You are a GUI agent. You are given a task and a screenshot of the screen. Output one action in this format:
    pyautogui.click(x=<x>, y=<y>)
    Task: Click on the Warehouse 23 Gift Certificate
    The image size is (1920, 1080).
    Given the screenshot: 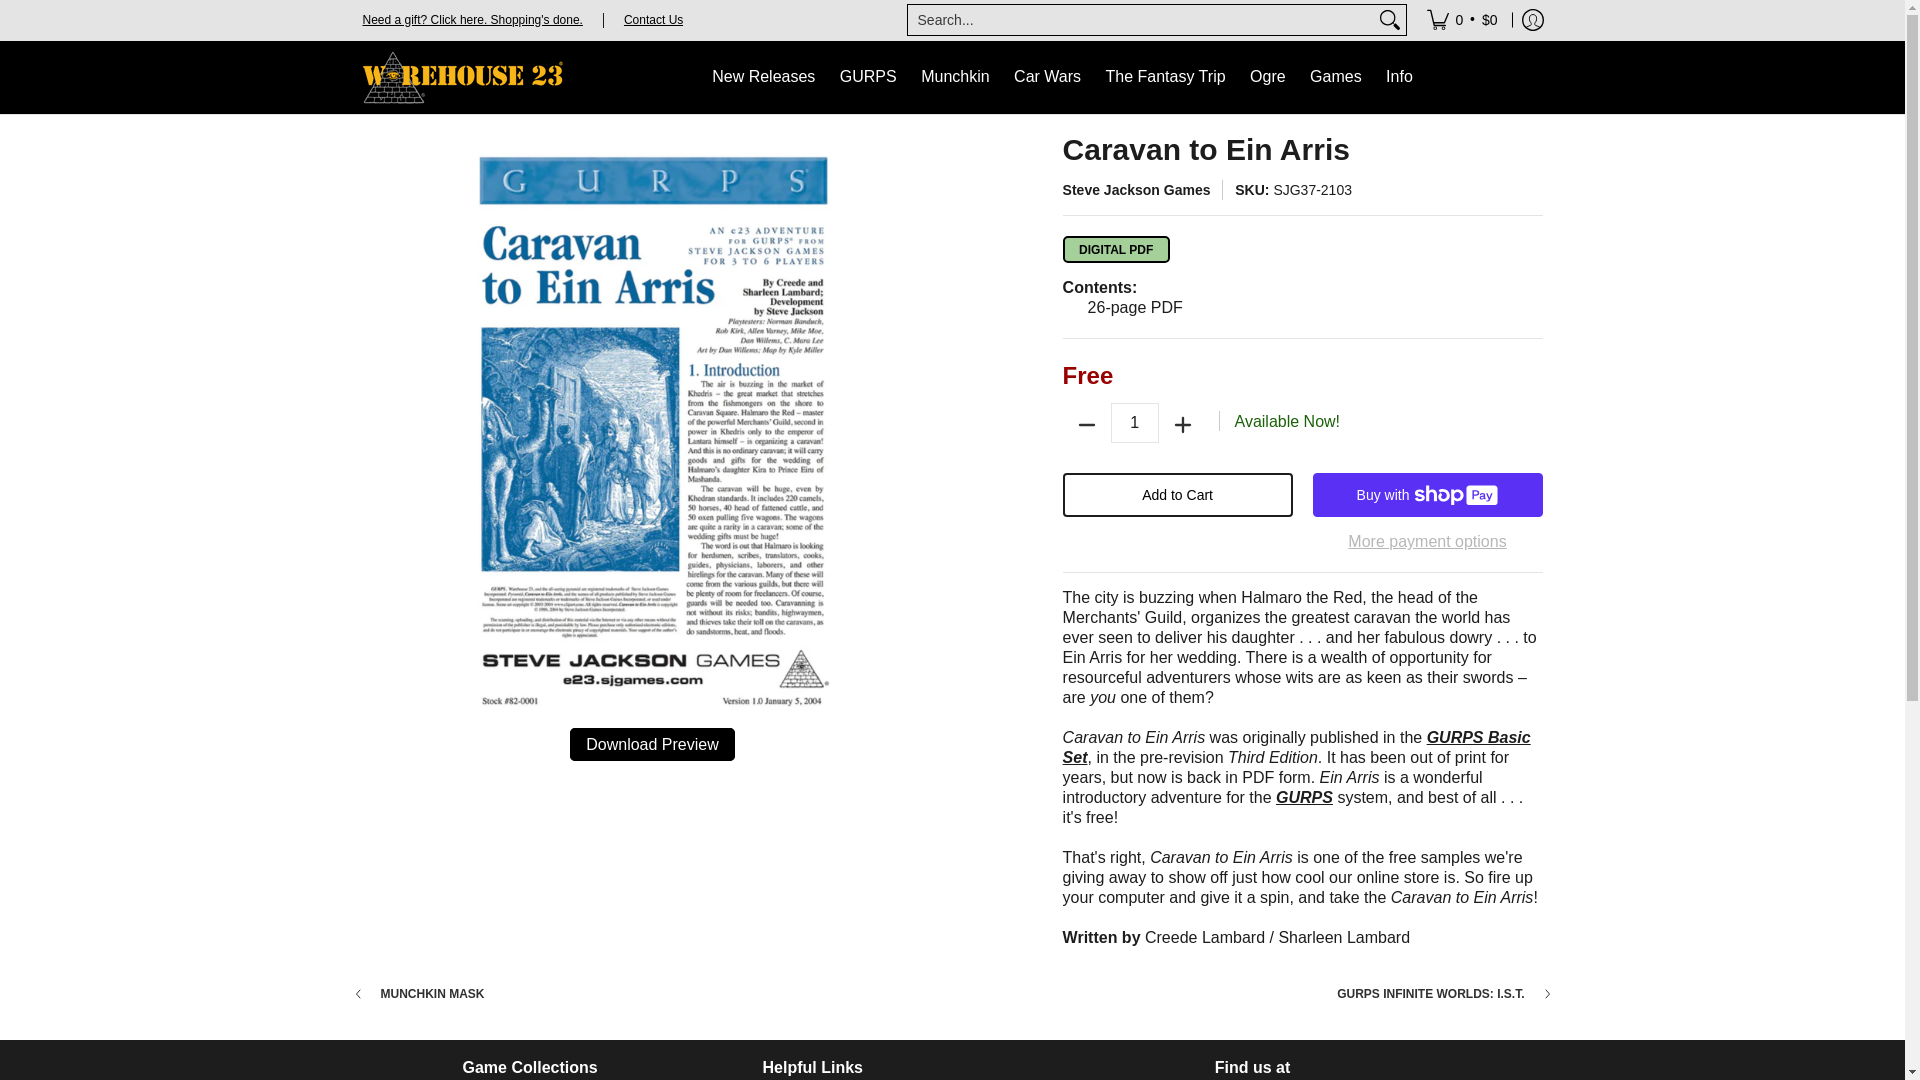 What is the action you would take?
    pyautogui.click(x=472, y=18)
    